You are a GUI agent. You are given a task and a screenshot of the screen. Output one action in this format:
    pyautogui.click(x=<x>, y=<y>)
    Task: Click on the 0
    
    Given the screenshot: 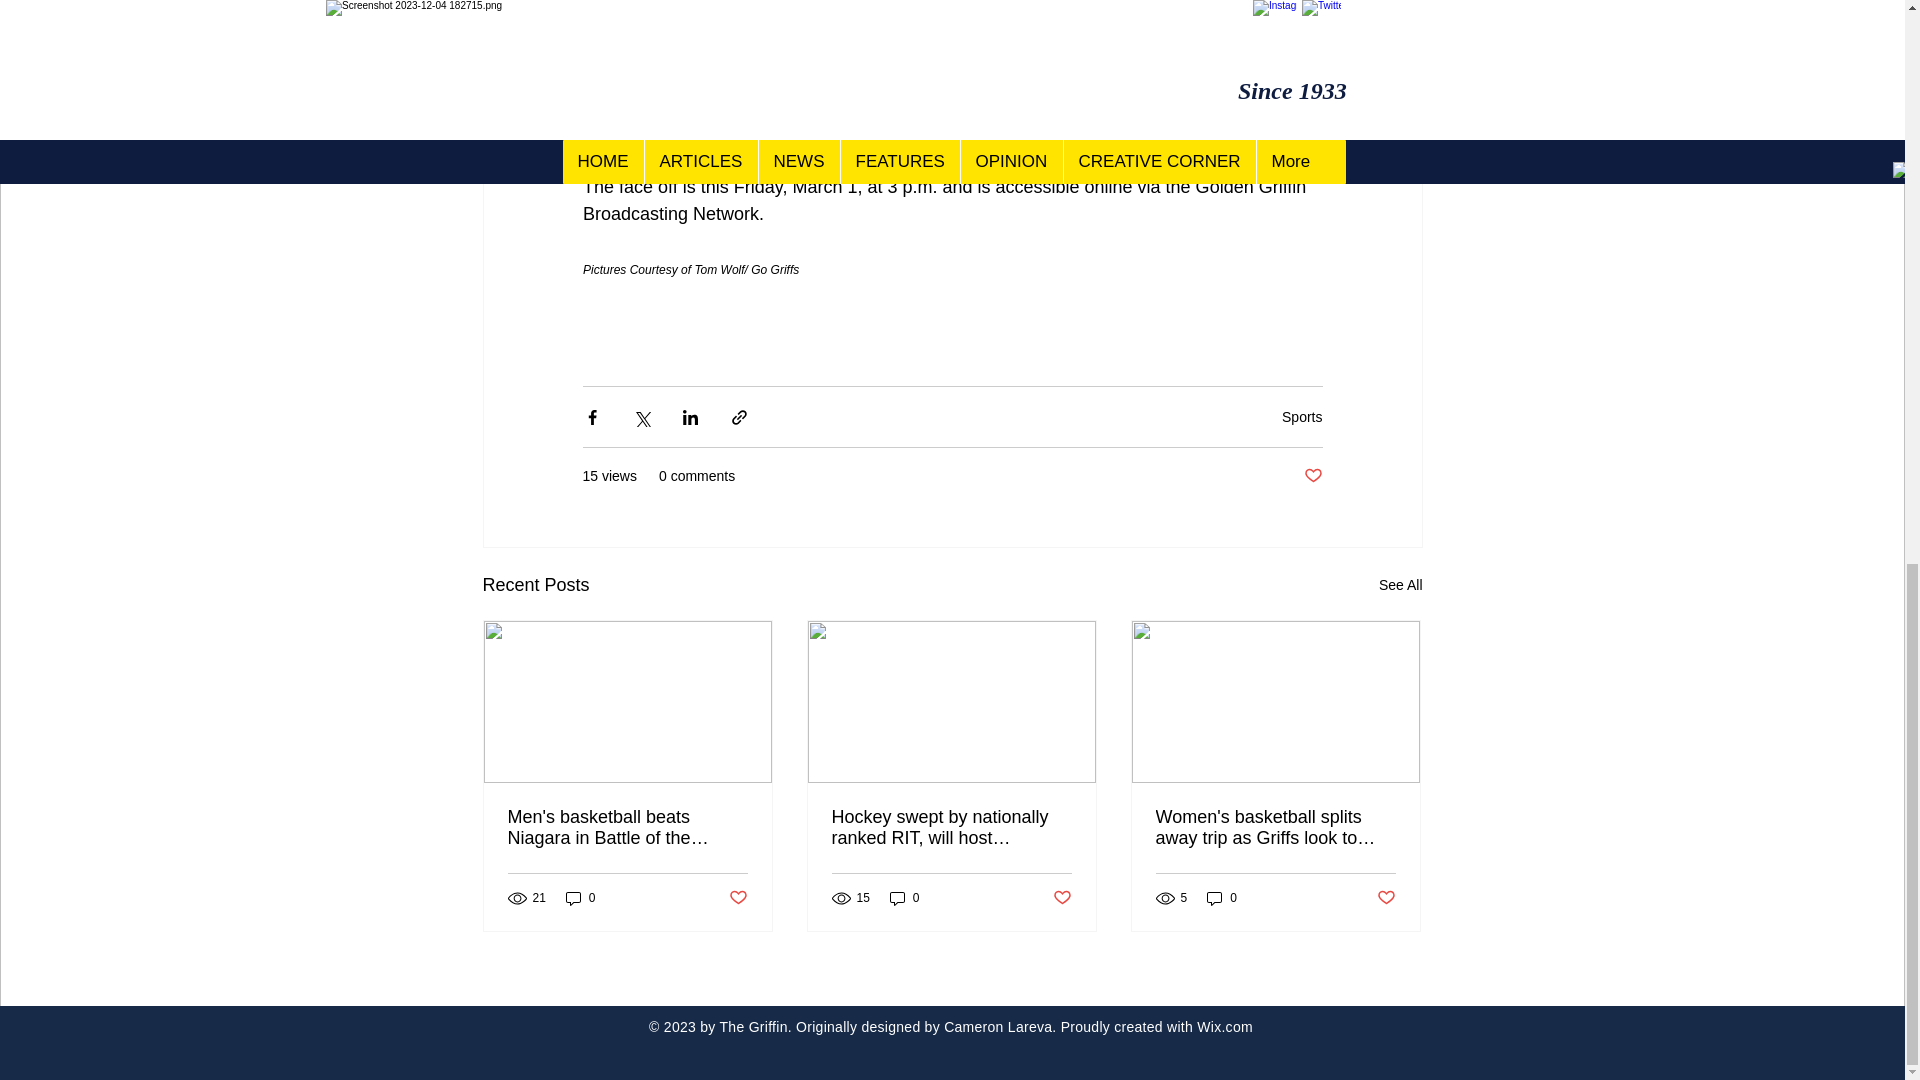 What is the action you would take?
    pyautogui.click(x=580, y=897)
    